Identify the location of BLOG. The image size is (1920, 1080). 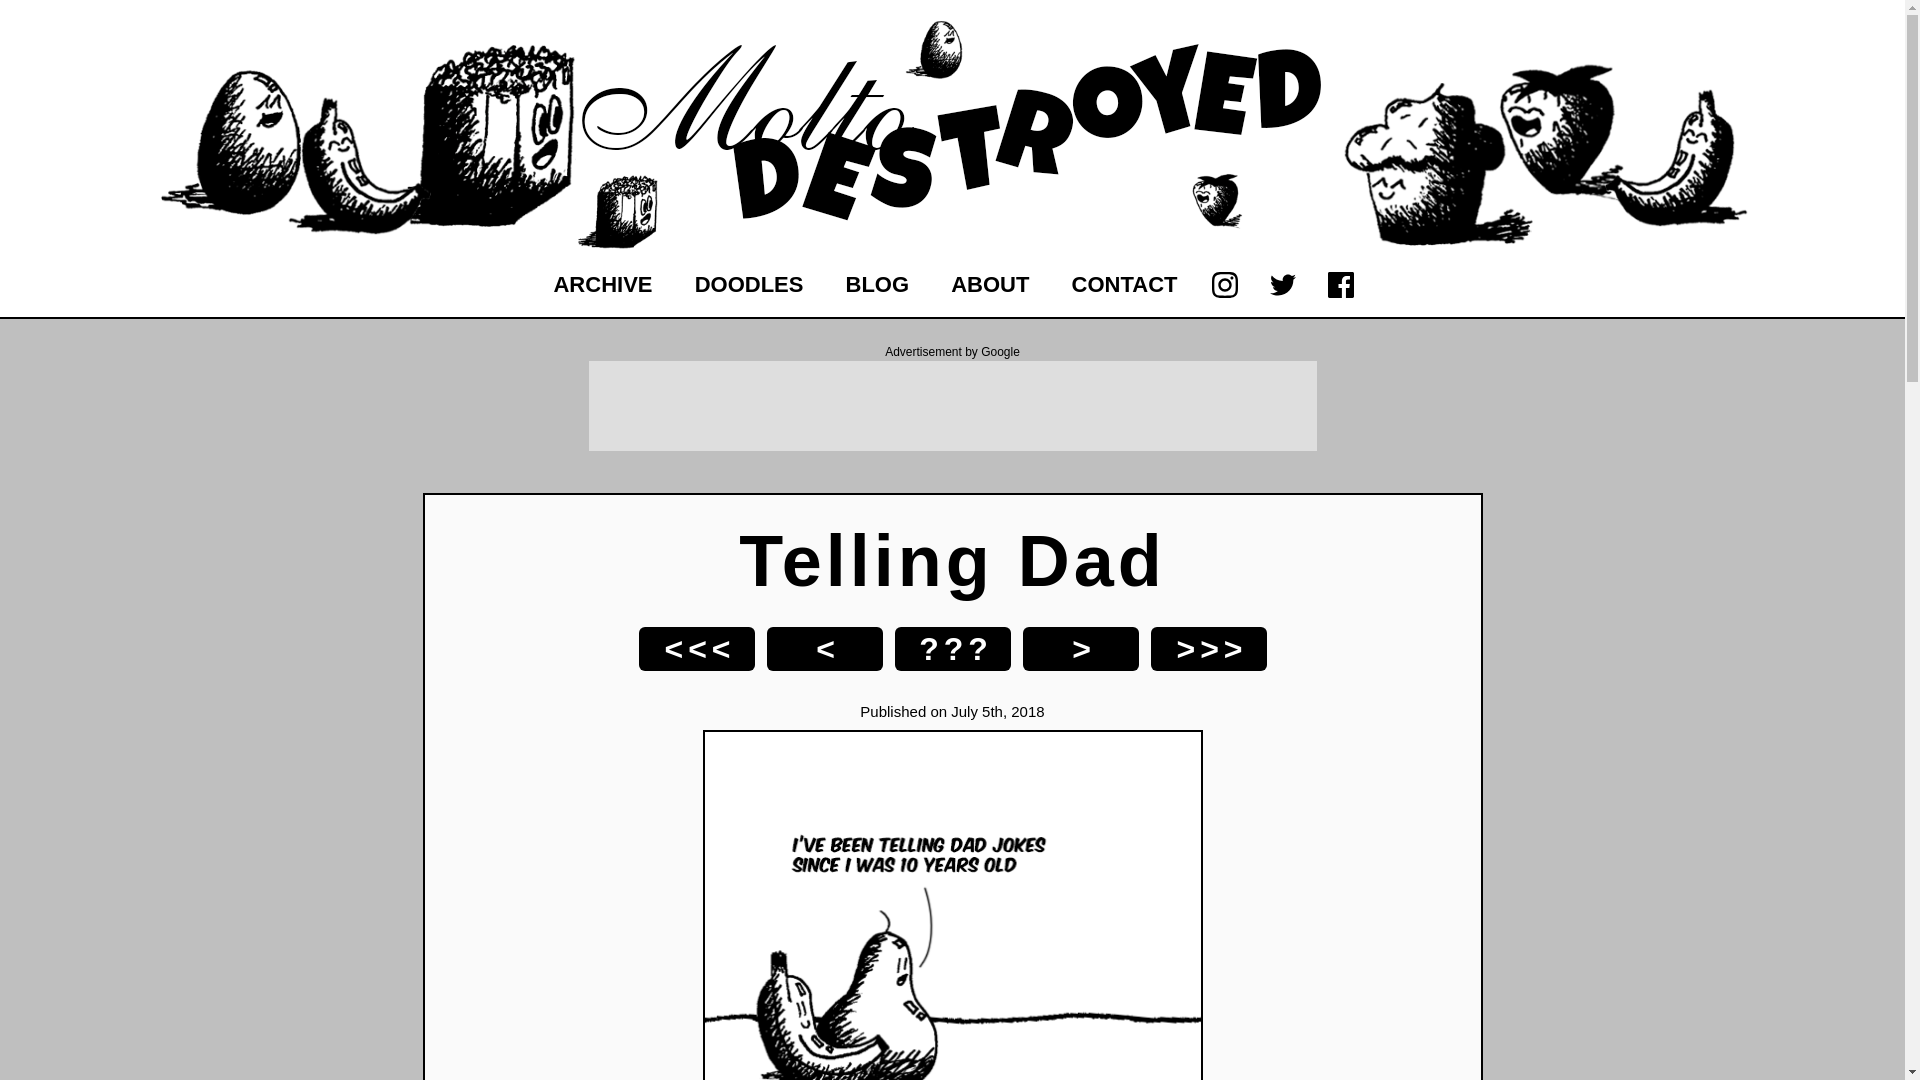
(877, 284).